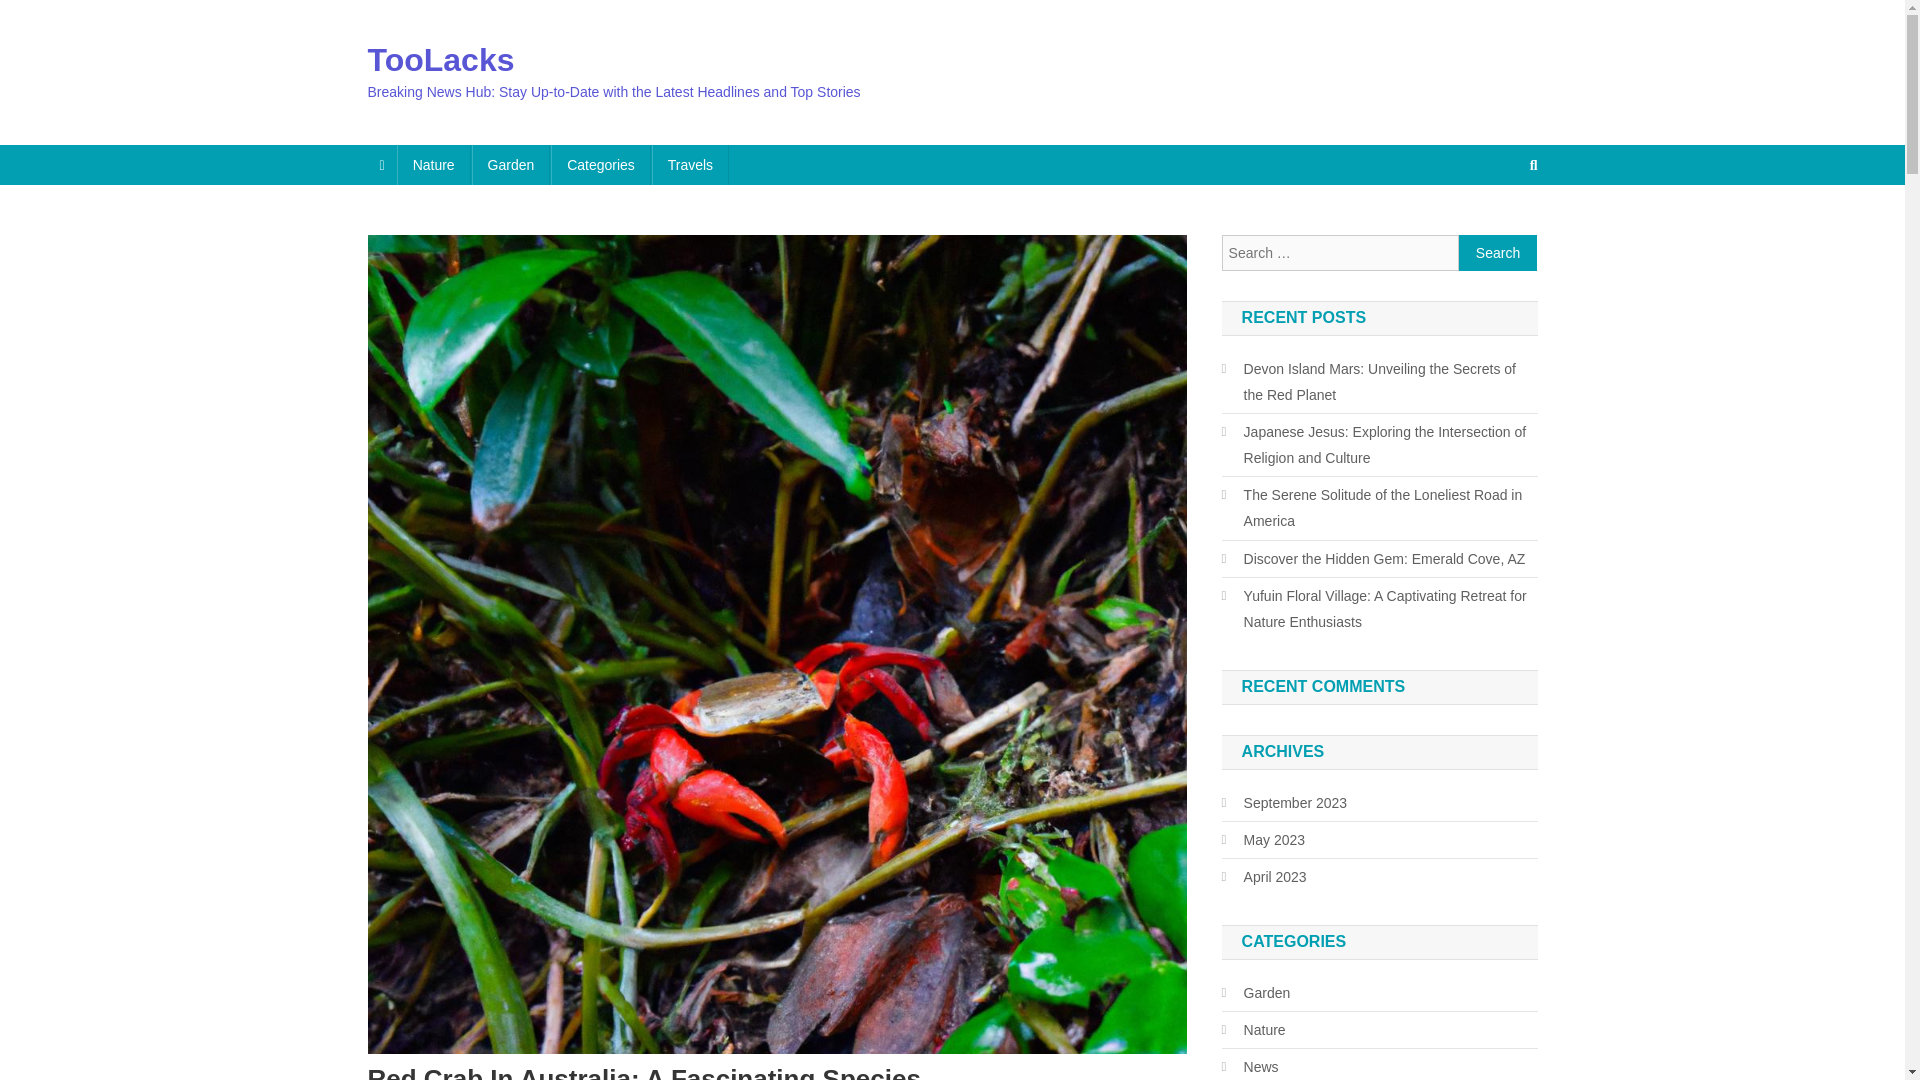  What do you see at coordinates (441, 60) in the screenshot?
I see `TooLacks` at bounding box center [441, 60].